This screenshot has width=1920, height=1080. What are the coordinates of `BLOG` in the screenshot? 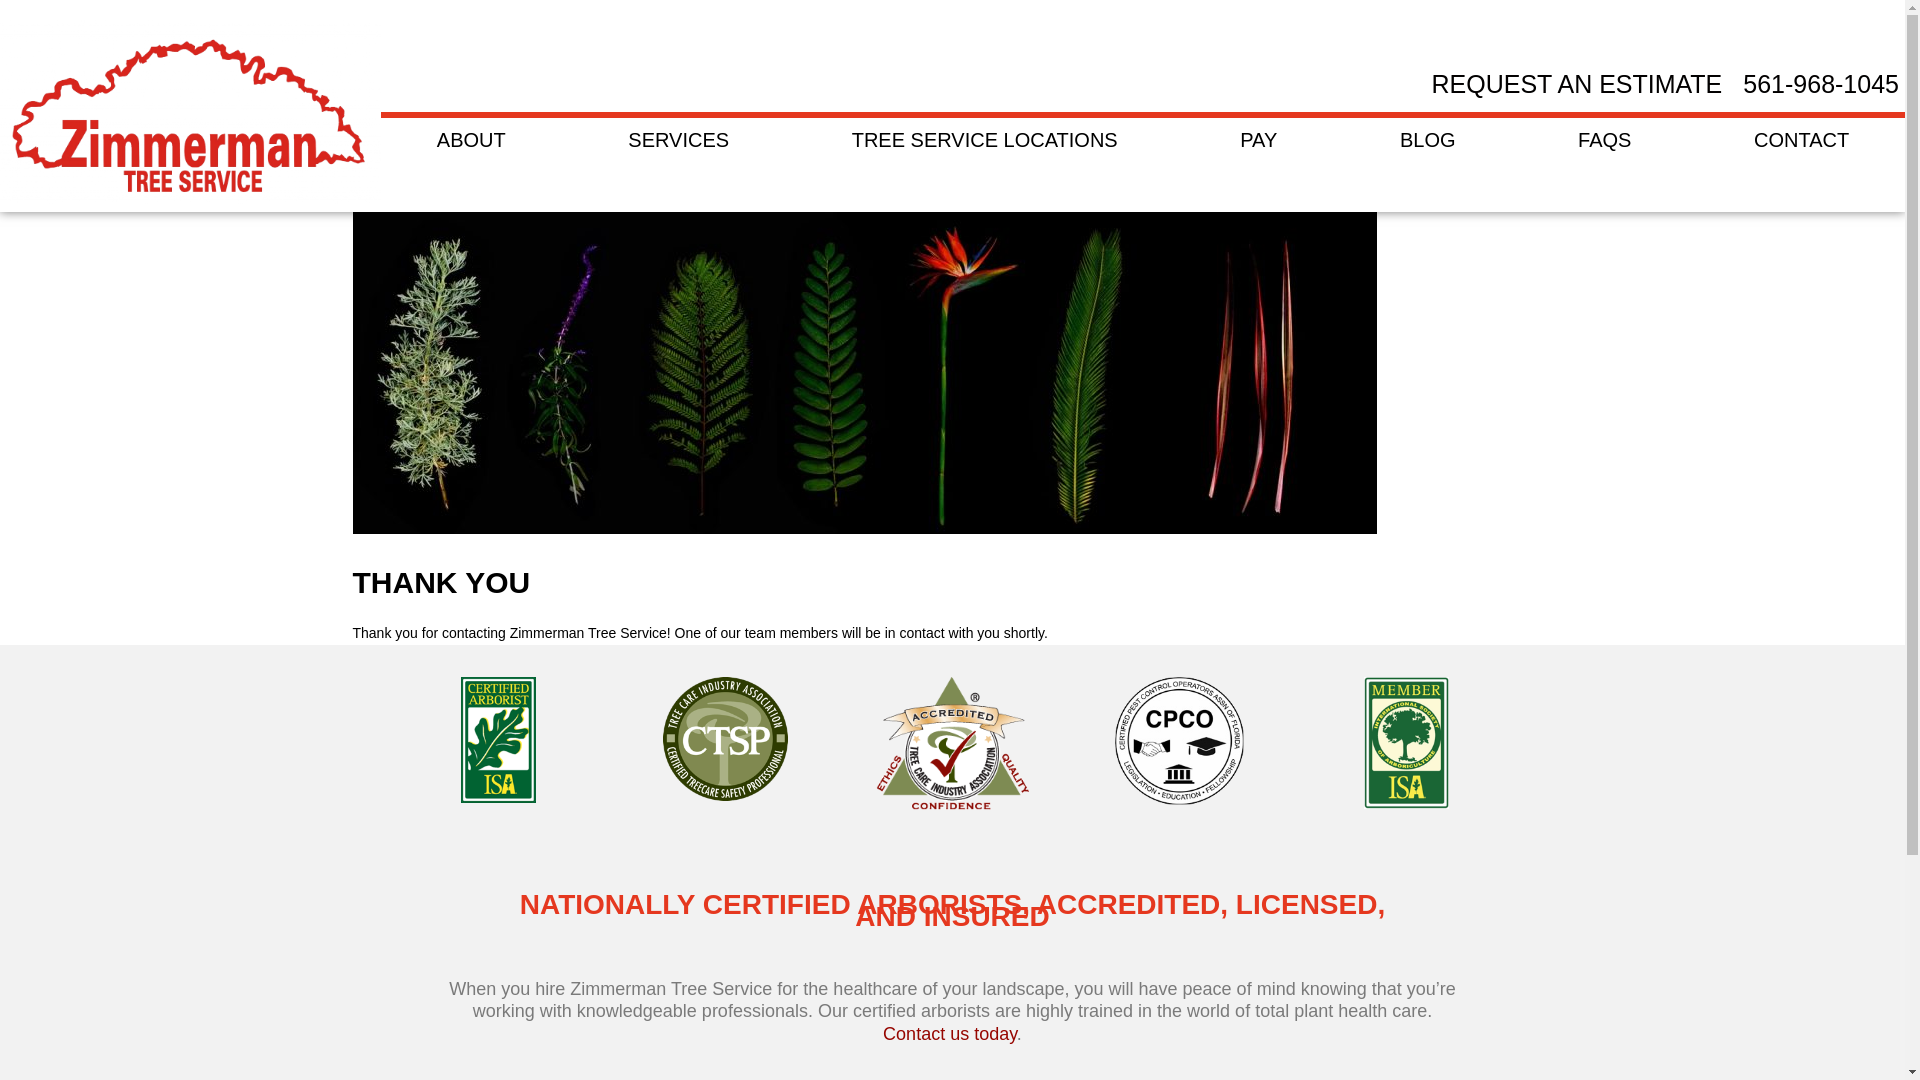 It's located at (1428, 140).